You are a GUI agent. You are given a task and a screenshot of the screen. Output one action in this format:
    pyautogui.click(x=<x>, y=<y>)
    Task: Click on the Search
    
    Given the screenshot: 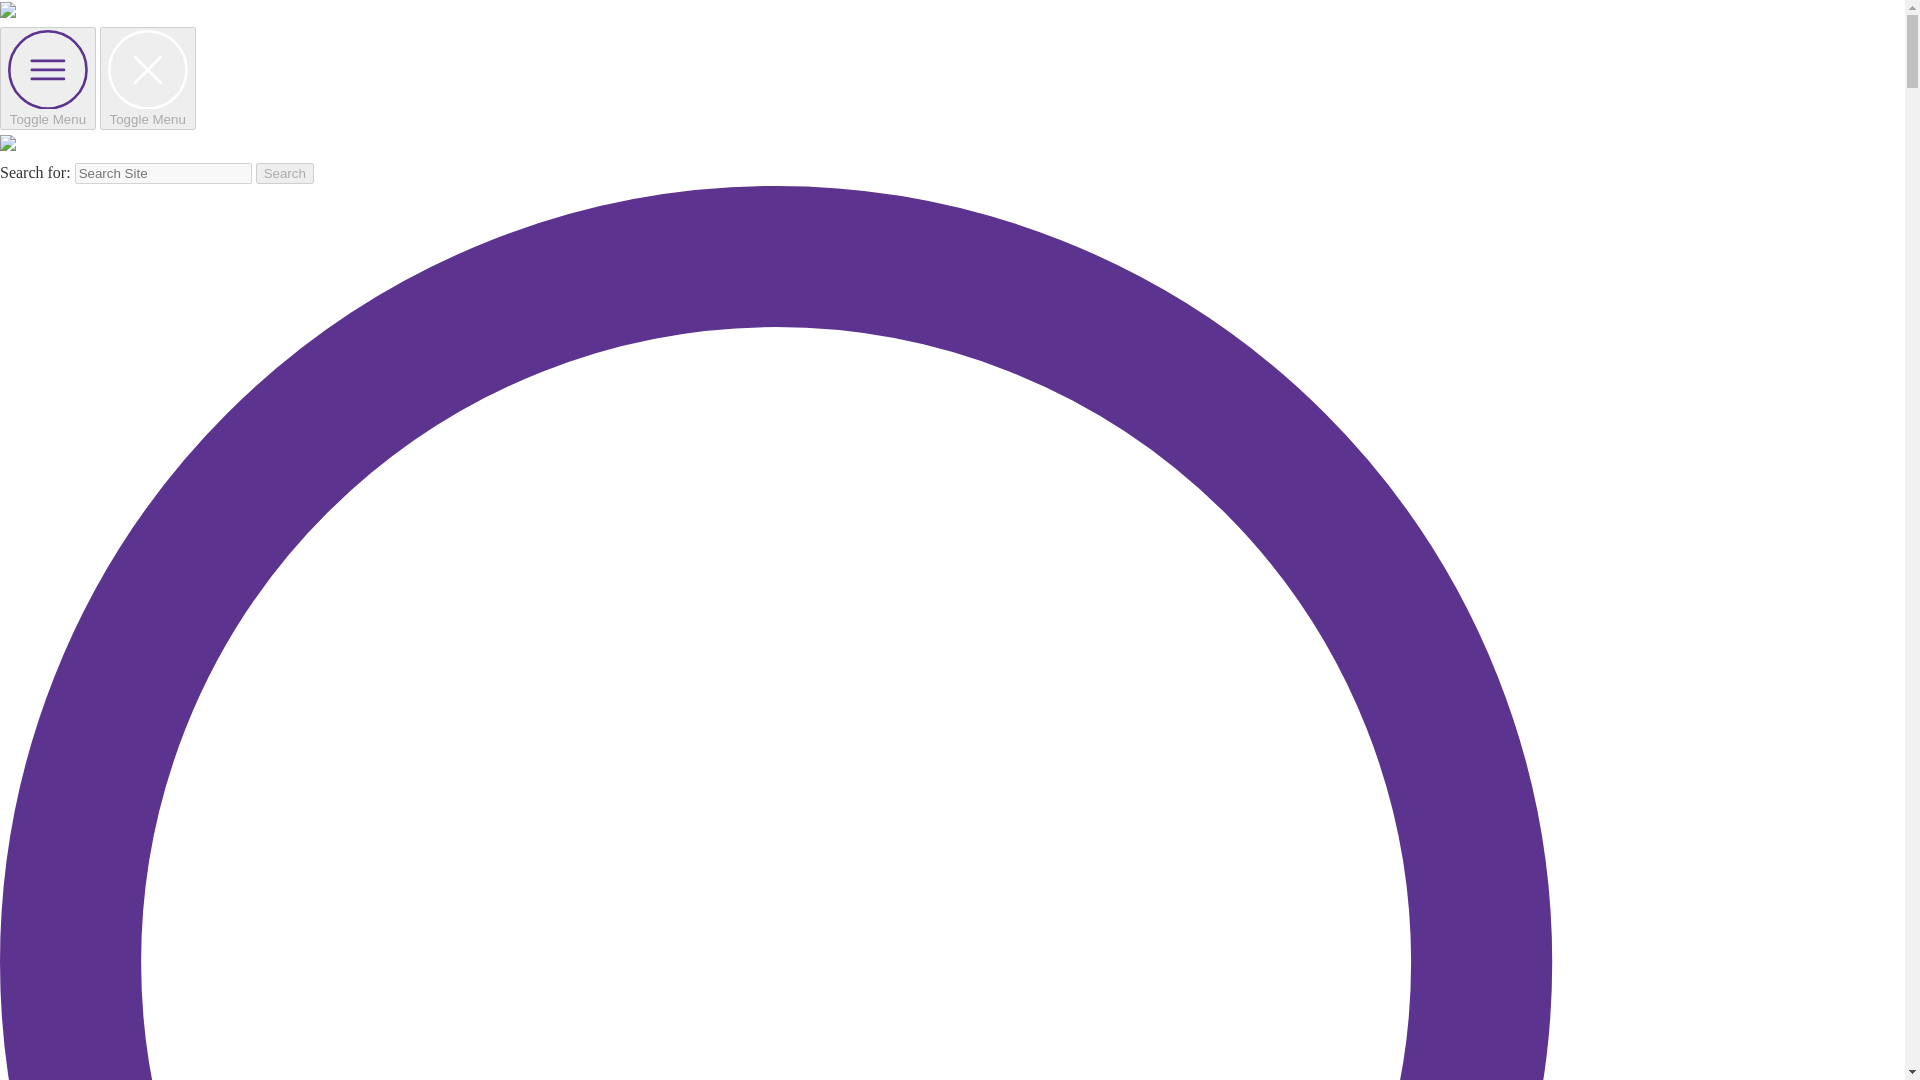 What is the action you would take?
    pyautogui.click(x=284, y=173)
    